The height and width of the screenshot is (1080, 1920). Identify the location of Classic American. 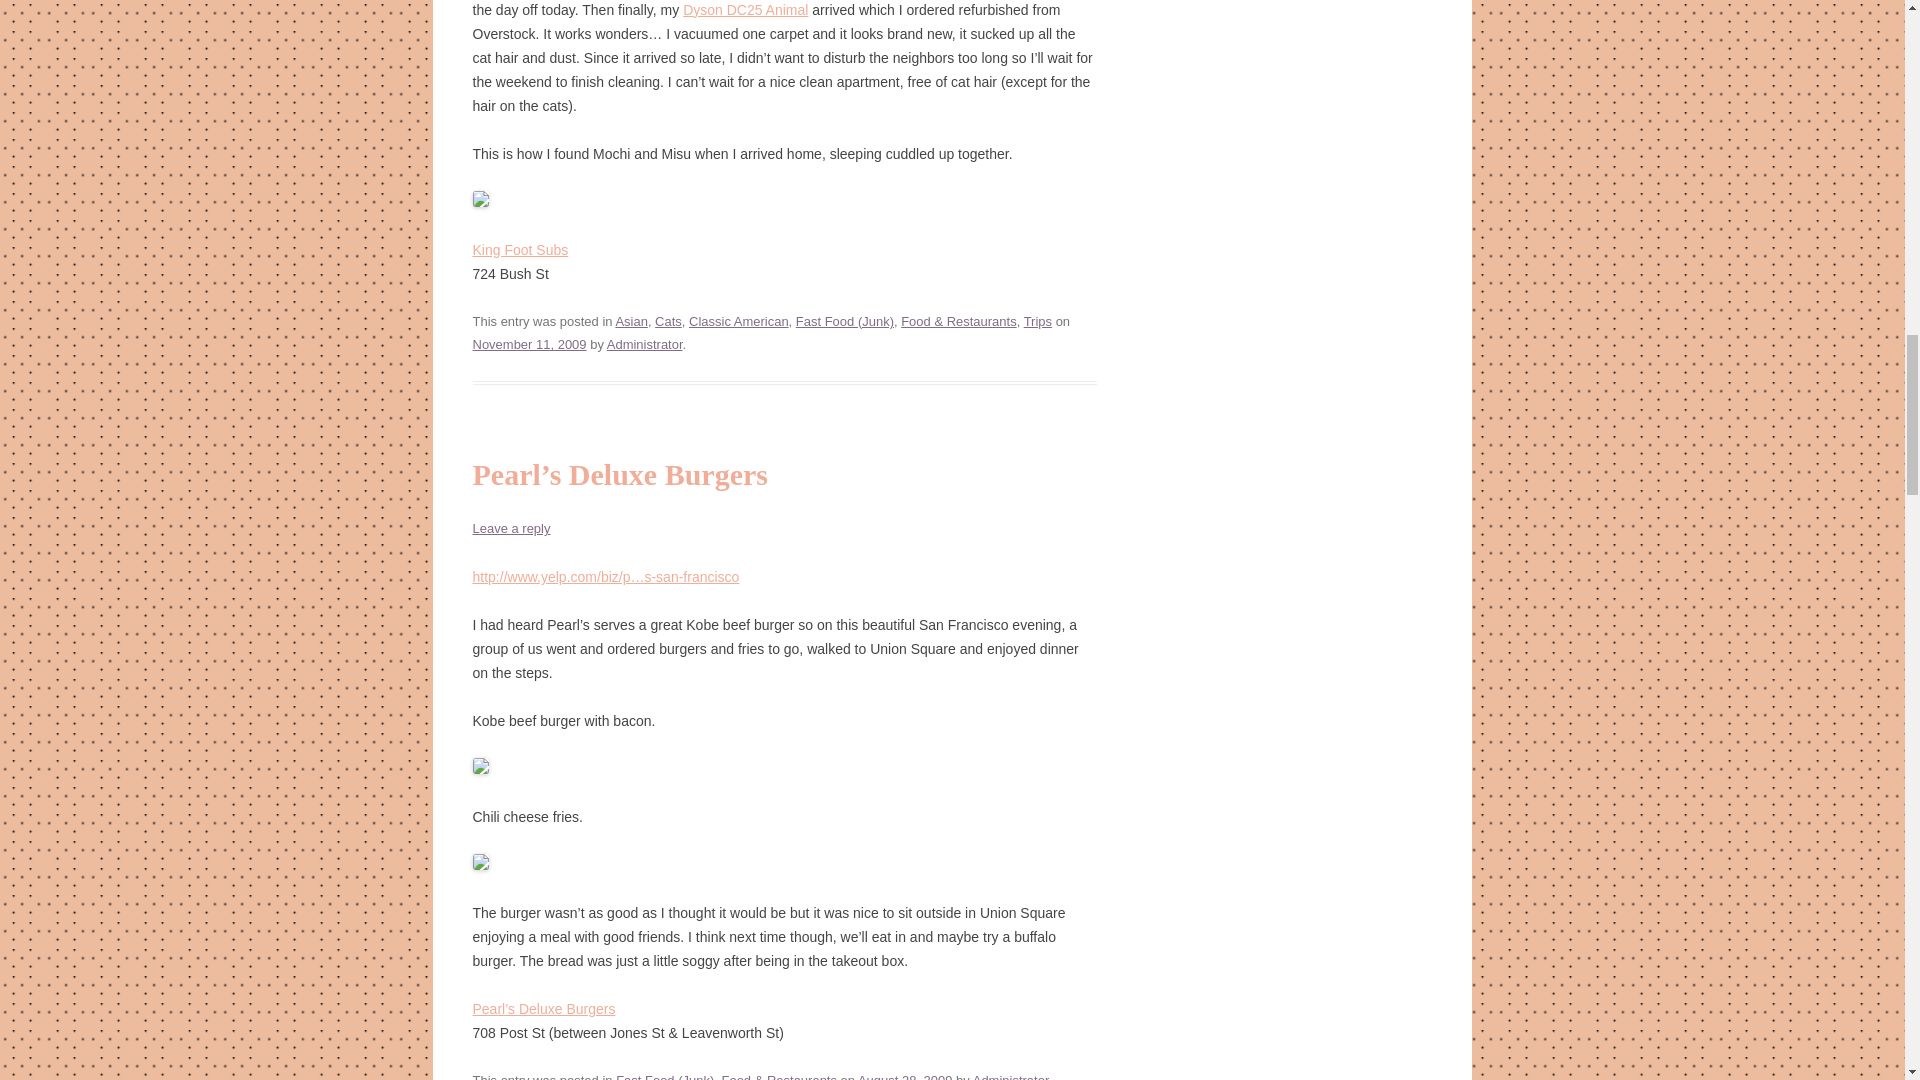
(739, 322).